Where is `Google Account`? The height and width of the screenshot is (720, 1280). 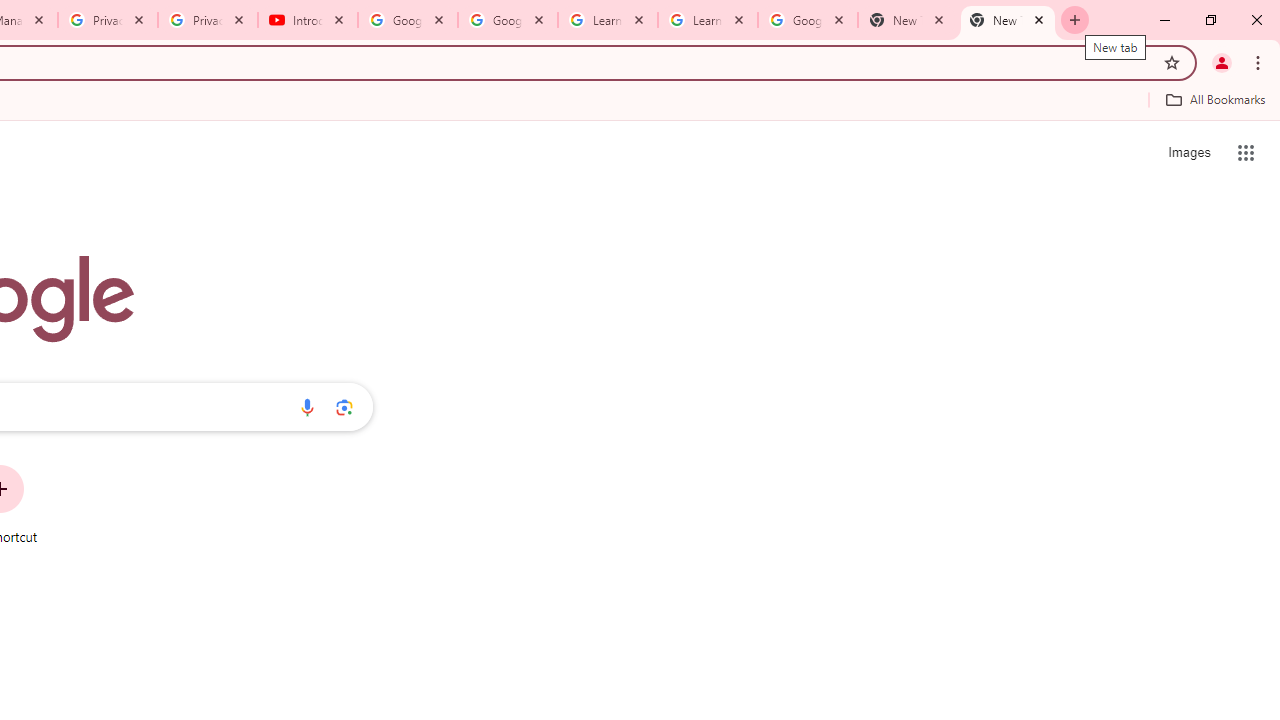
Google Account is located at coordinates (807, 20).